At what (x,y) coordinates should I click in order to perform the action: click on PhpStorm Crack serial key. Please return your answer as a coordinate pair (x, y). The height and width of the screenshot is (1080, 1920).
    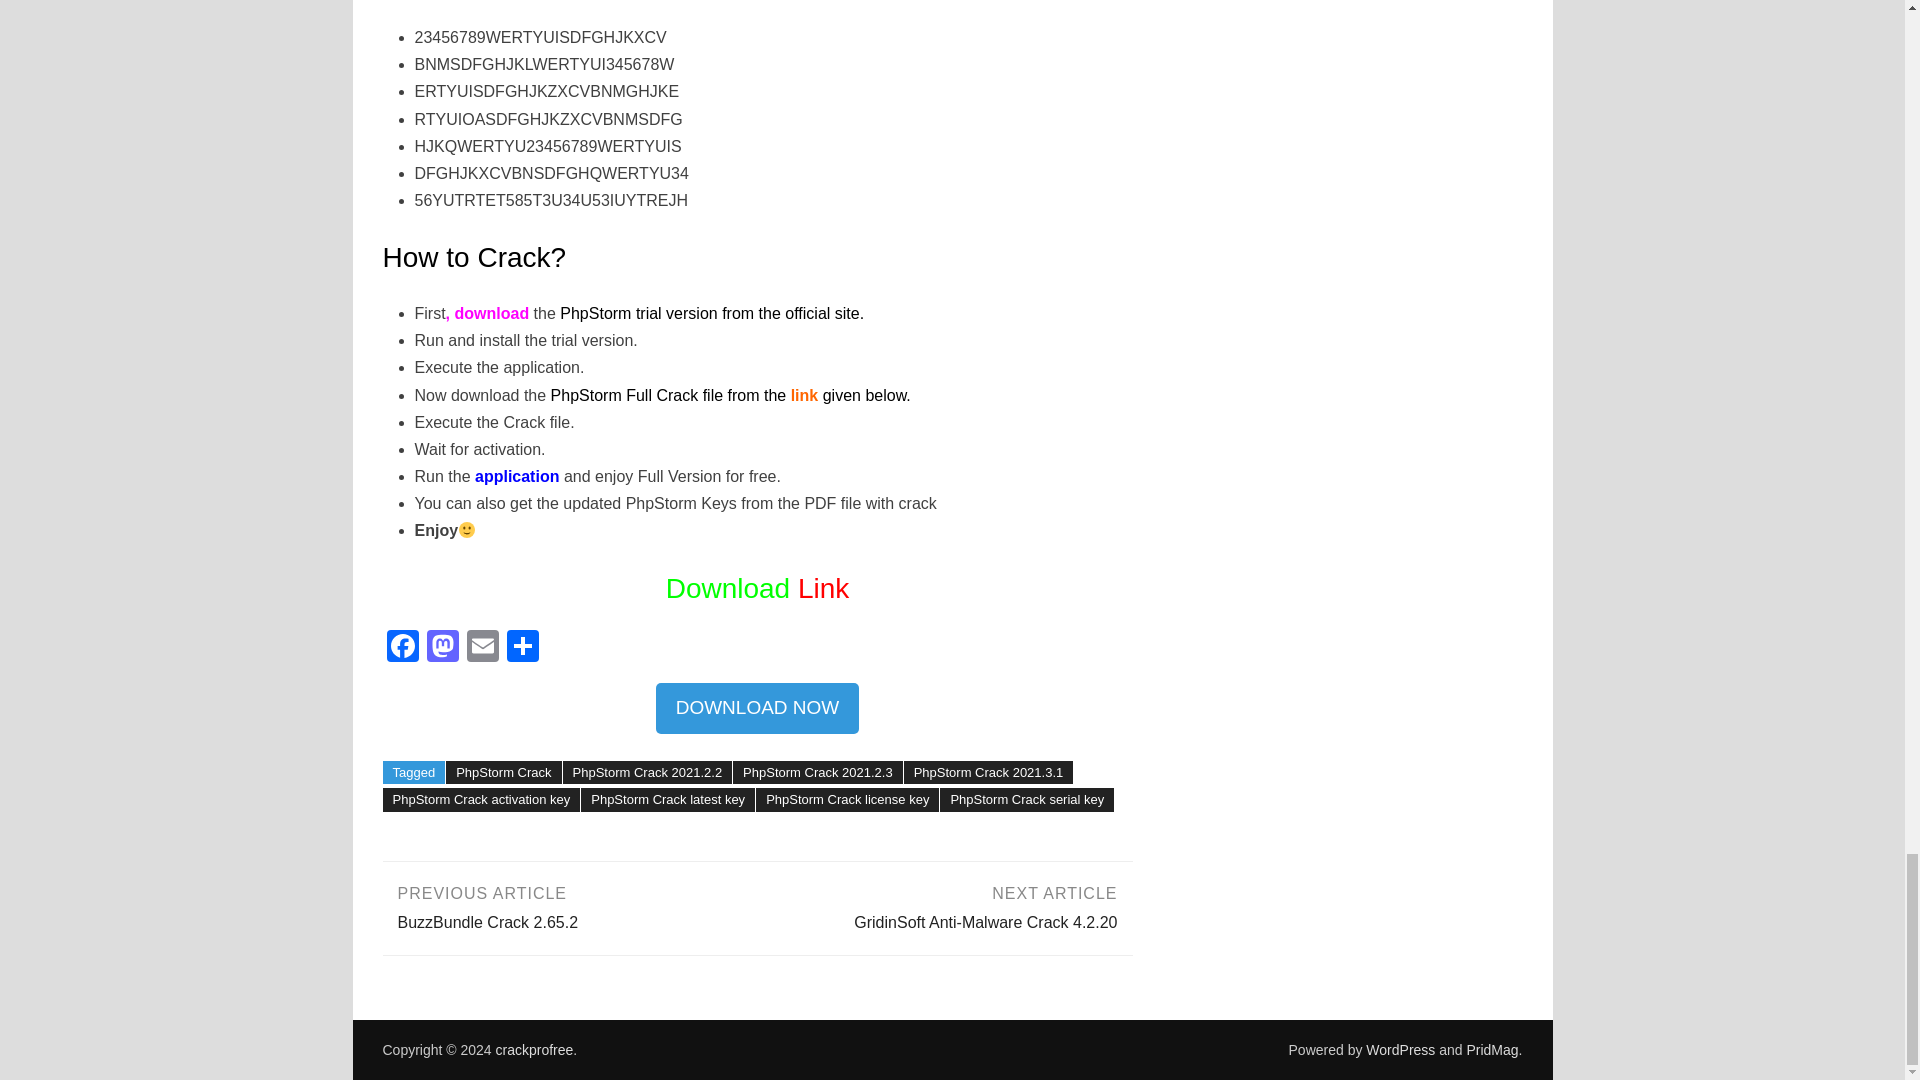
    Looking at the image, I should click on (1026, 800).